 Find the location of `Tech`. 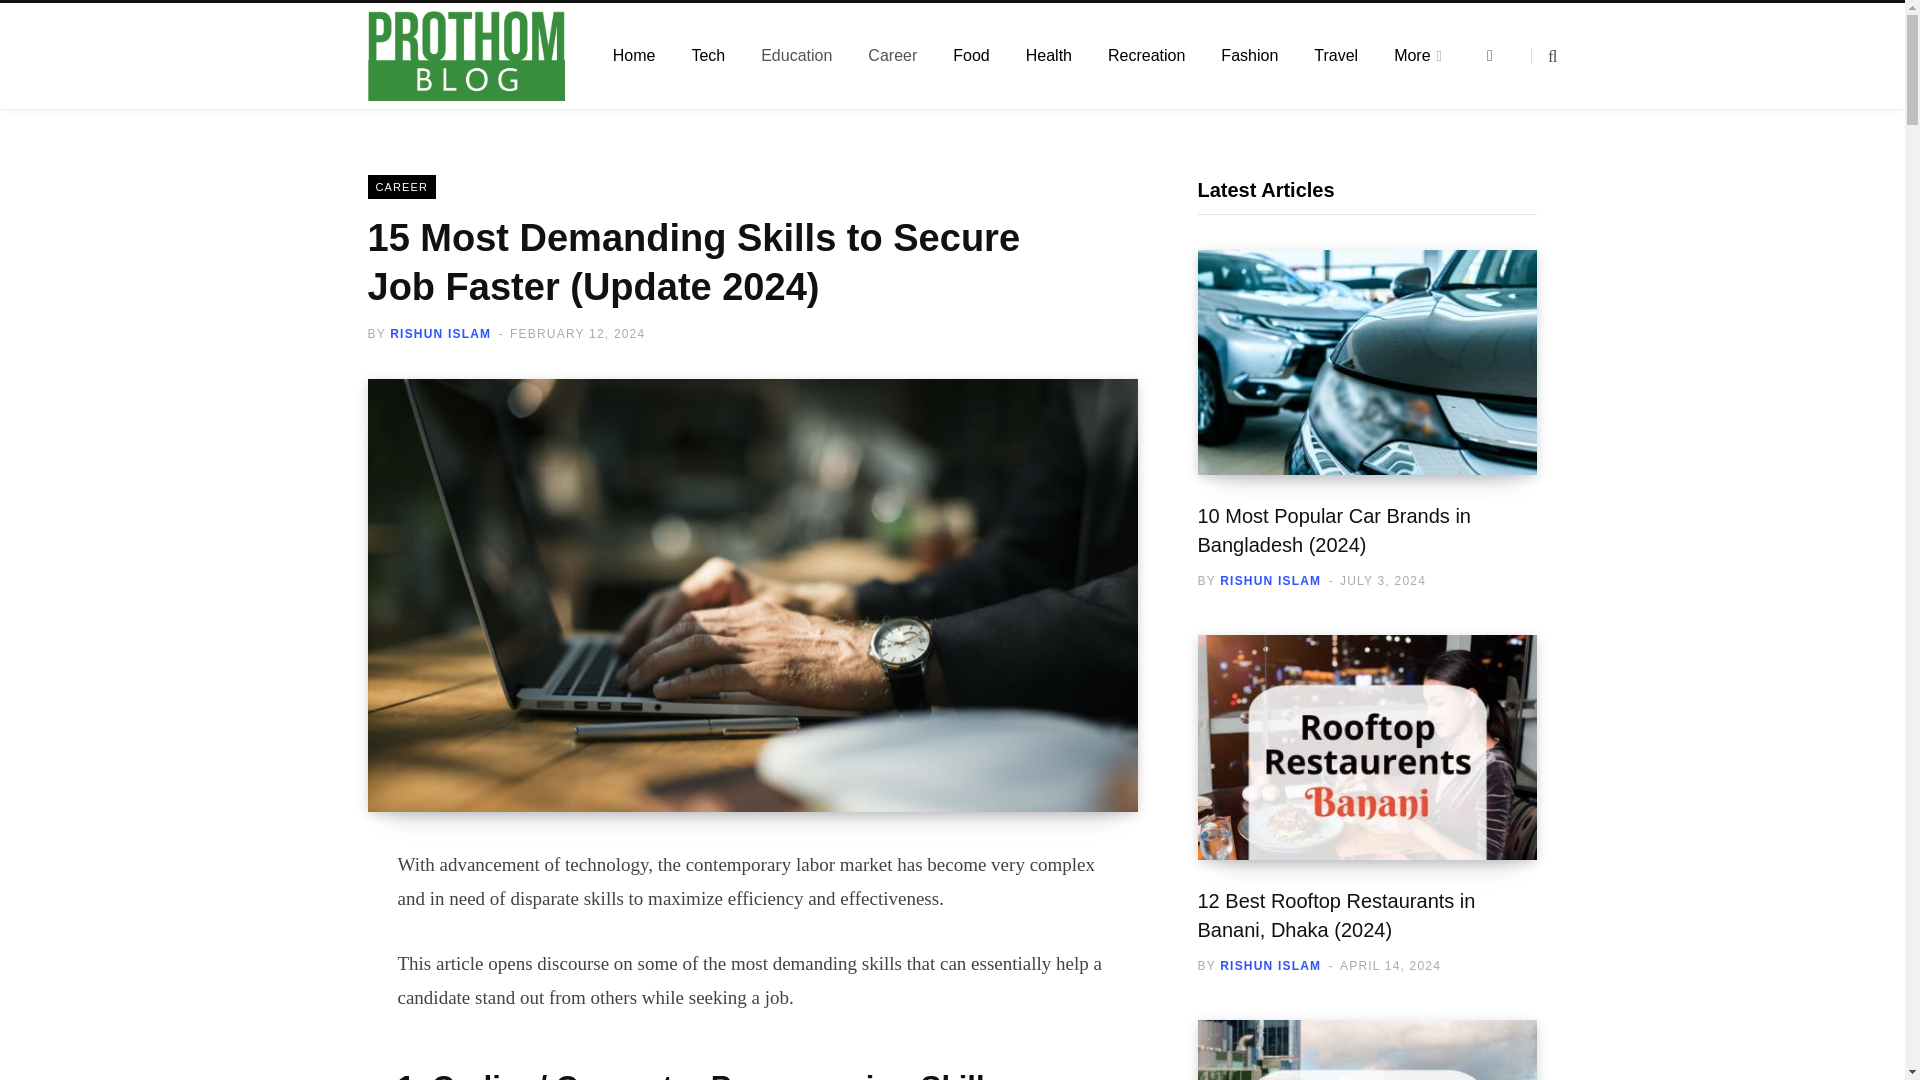

Tech is located at coordinates (708, 55).